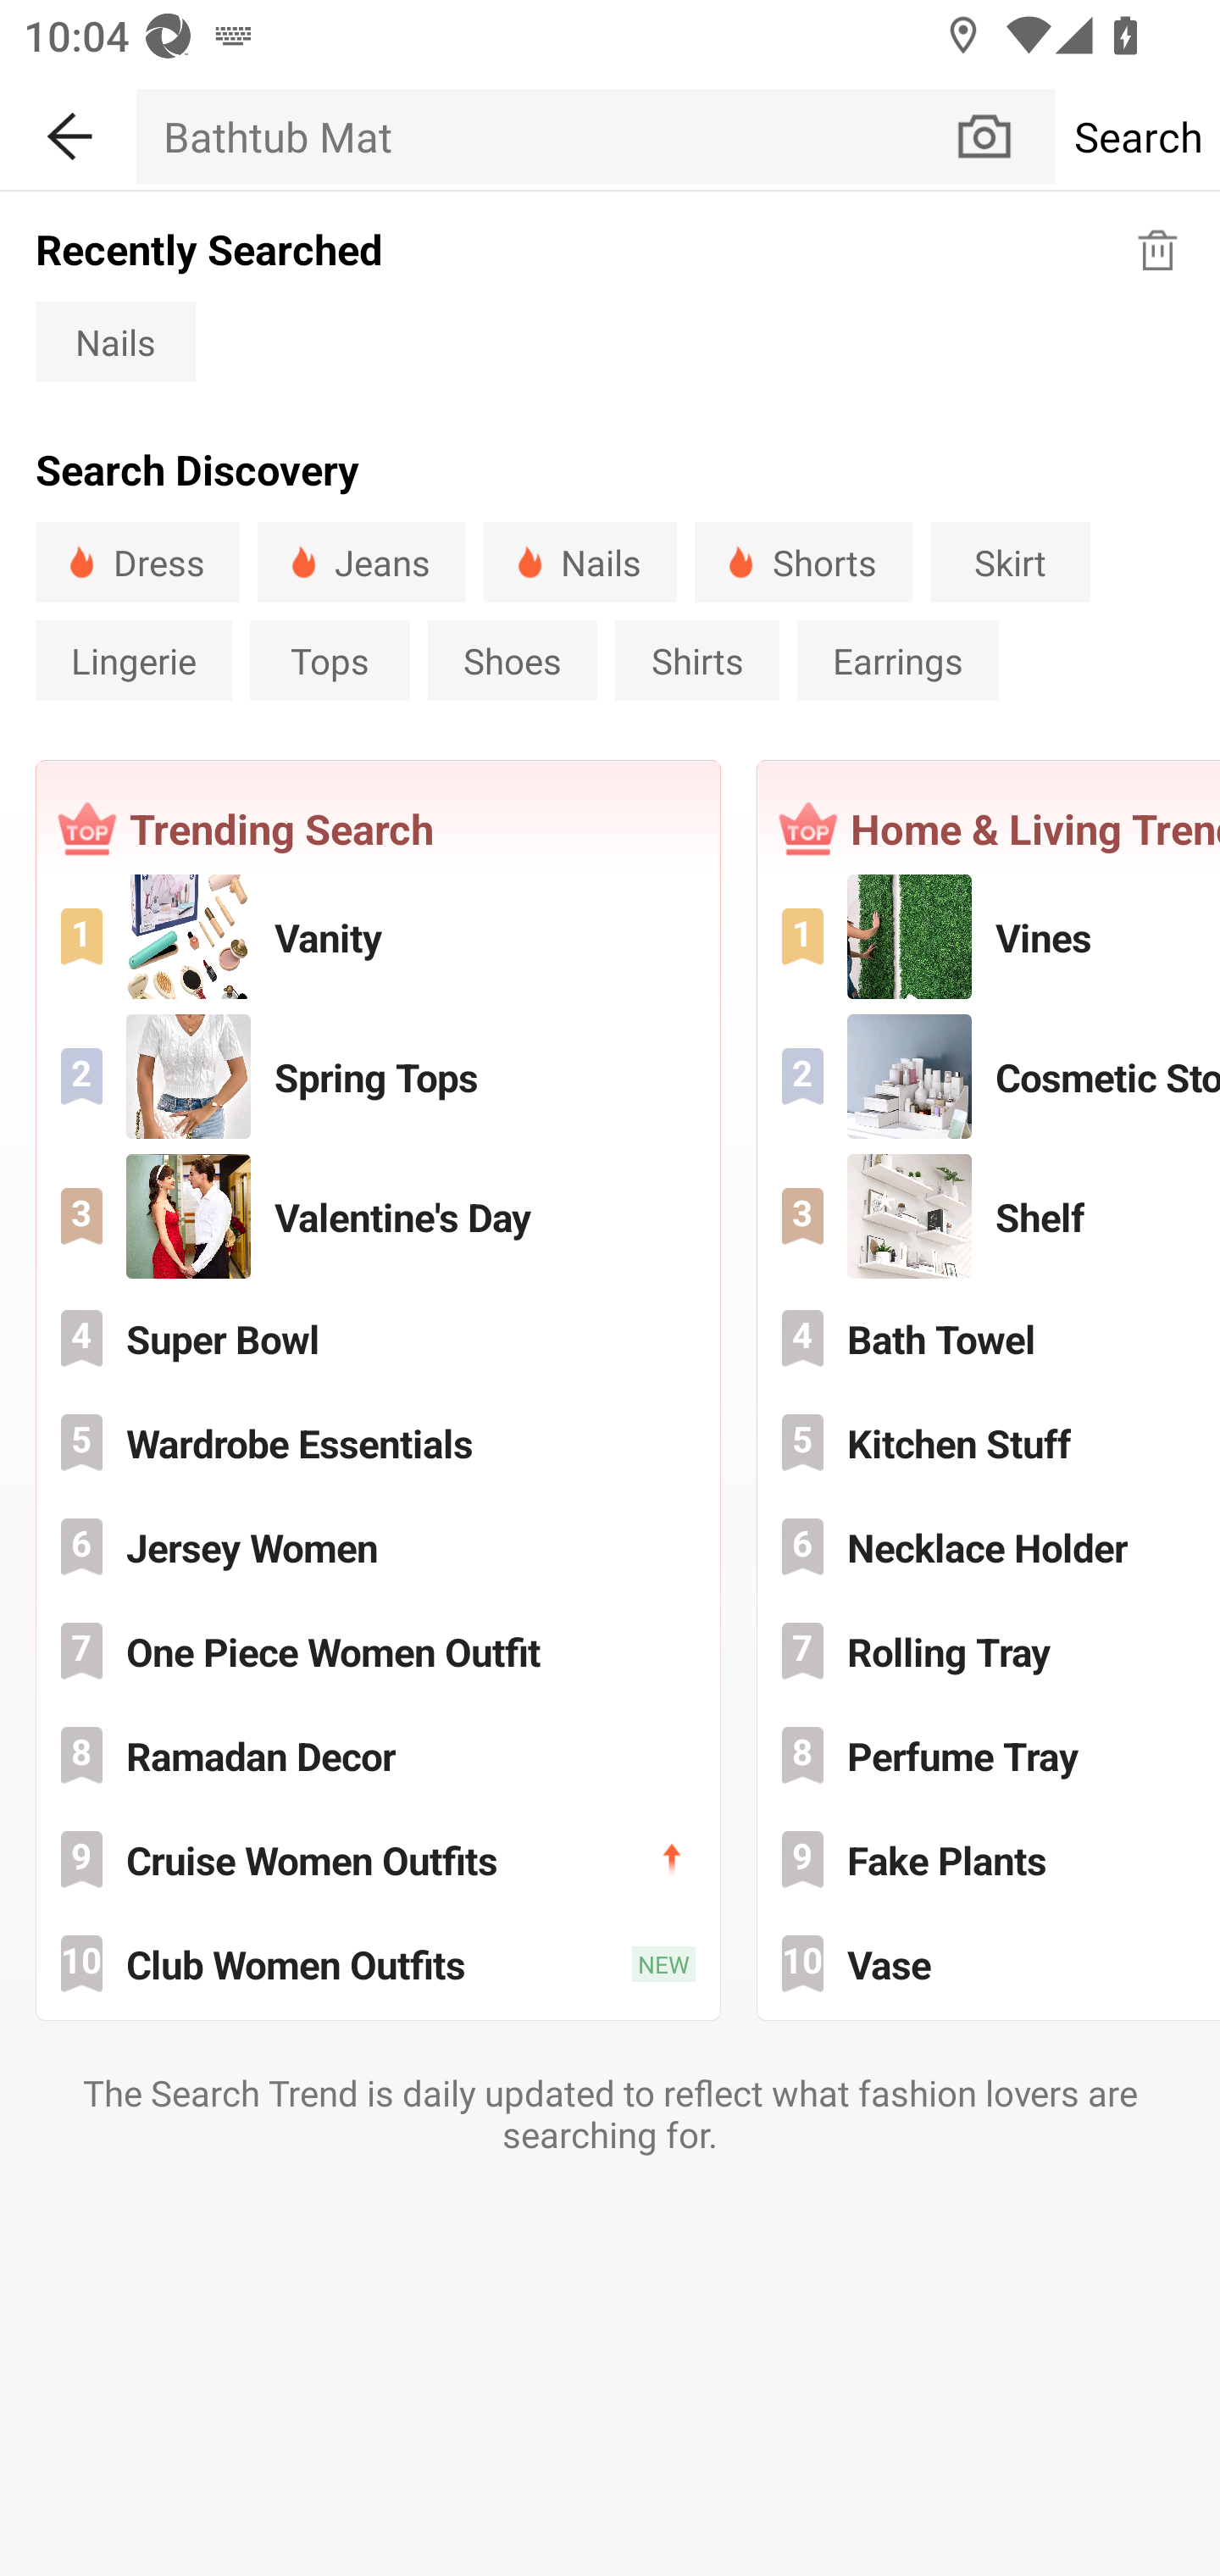 Image resolution: width=1220 pixels, height=2576 pixels. What do you see at coordinates (68, 130) in the screenshot?
I see `BACK` at bounding box center [68, 130].